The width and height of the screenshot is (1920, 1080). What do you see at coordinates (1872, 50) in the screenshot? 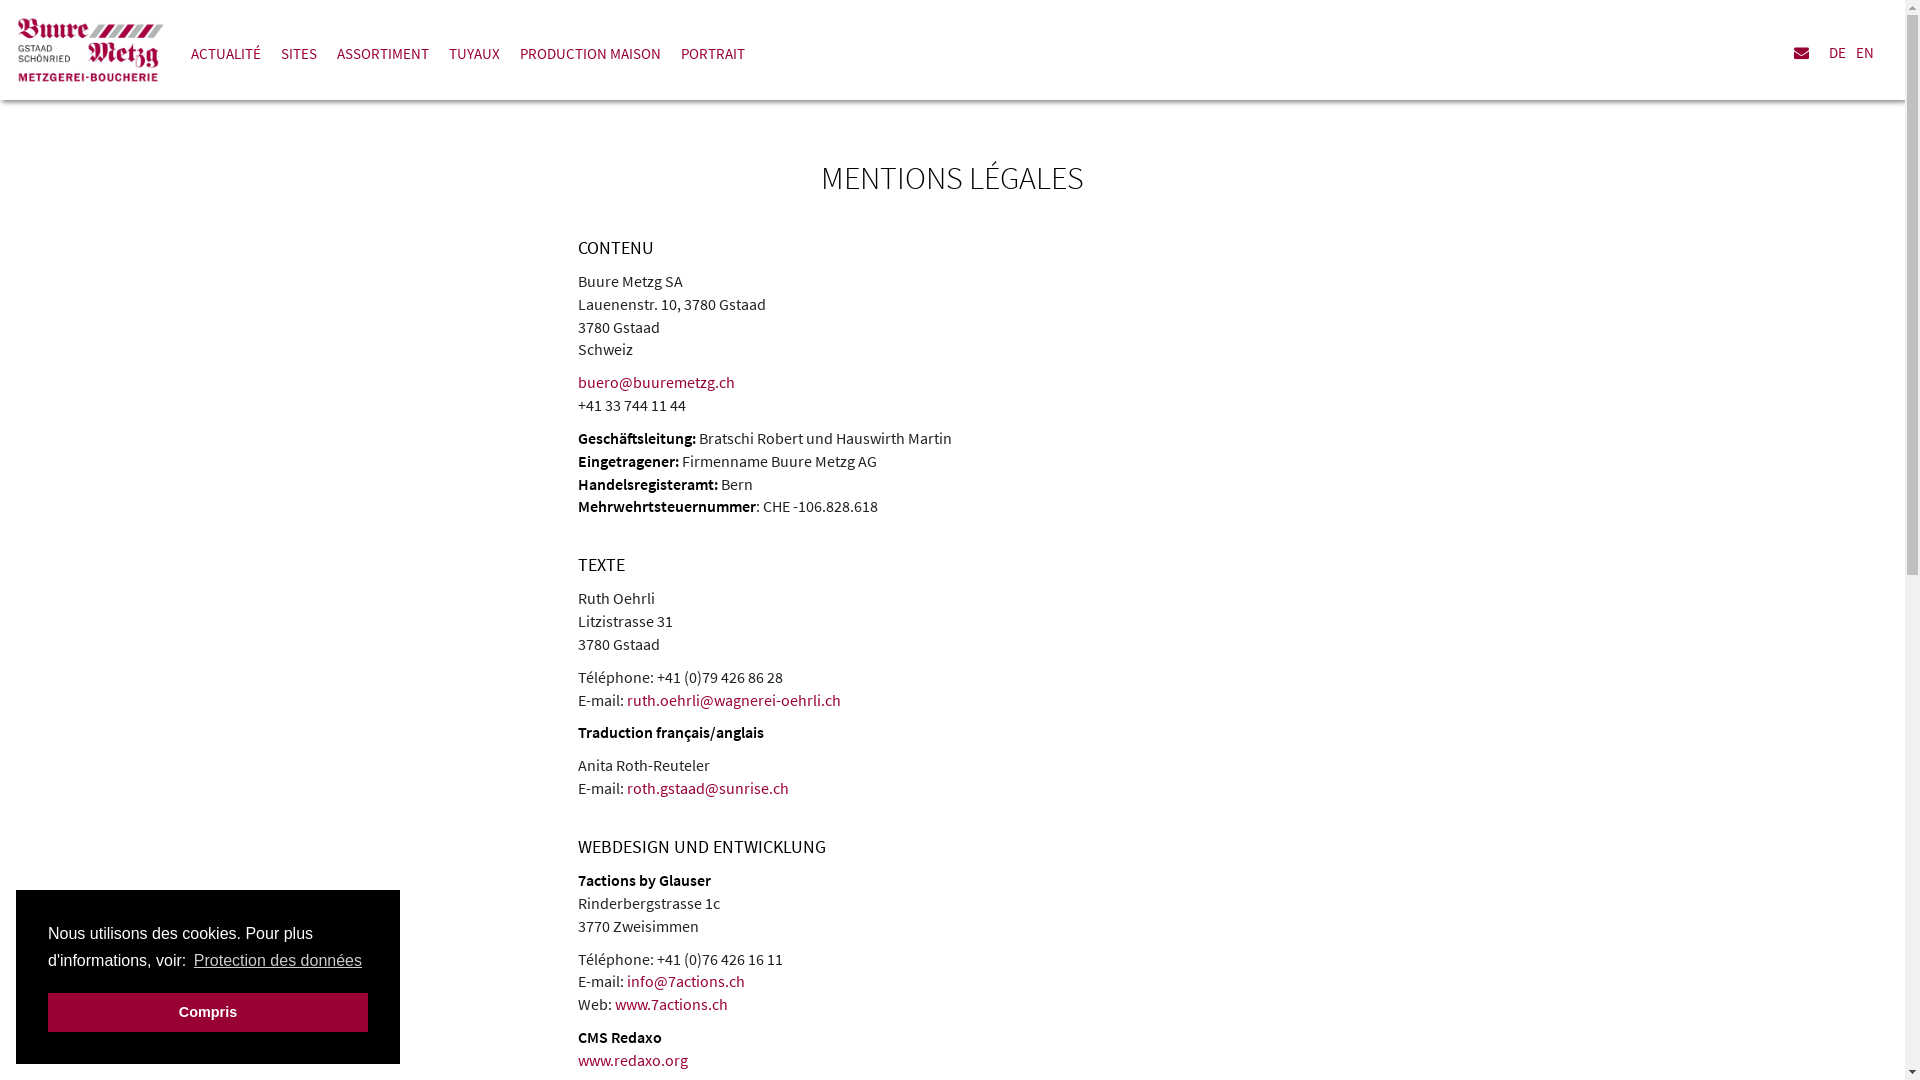
I see `EN` at bounding box center [1872, 50].